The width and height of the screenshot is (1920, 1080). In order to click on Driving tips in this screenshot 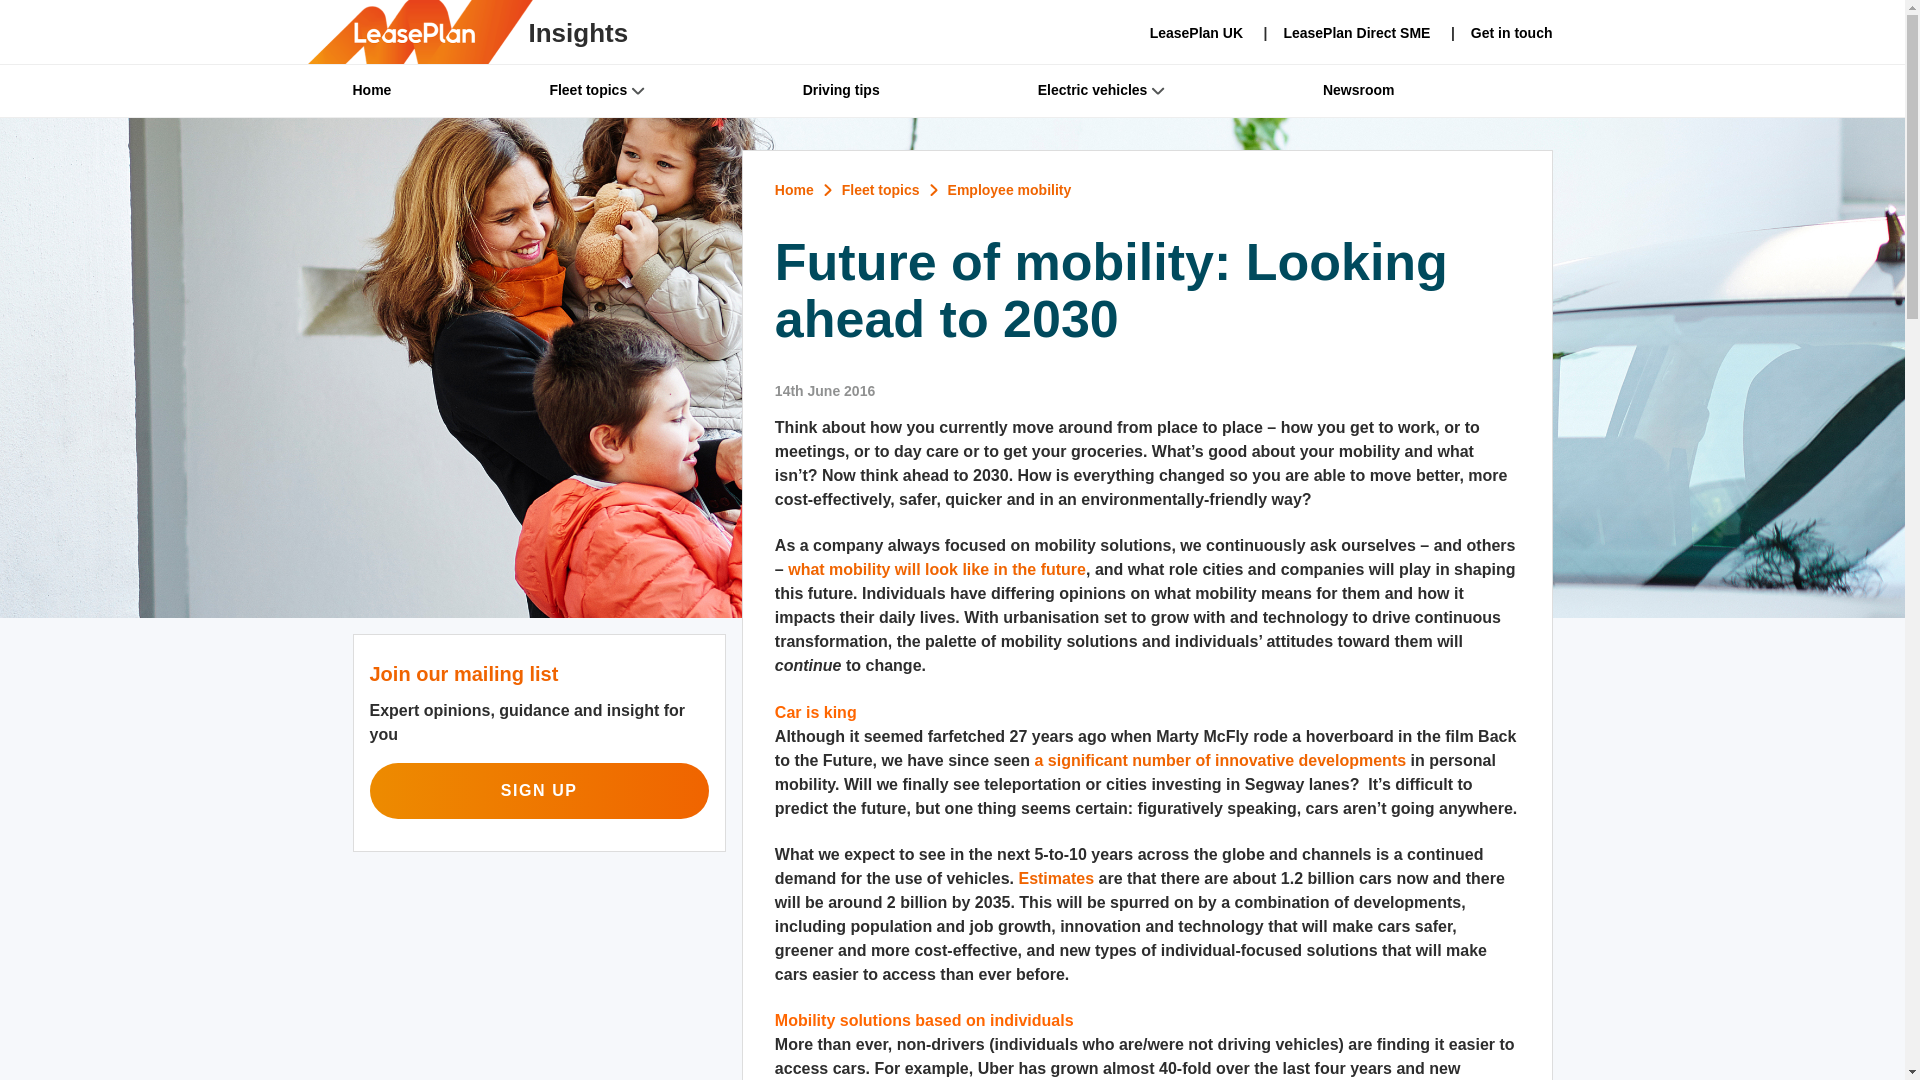, I will do `click(920, 90)`.